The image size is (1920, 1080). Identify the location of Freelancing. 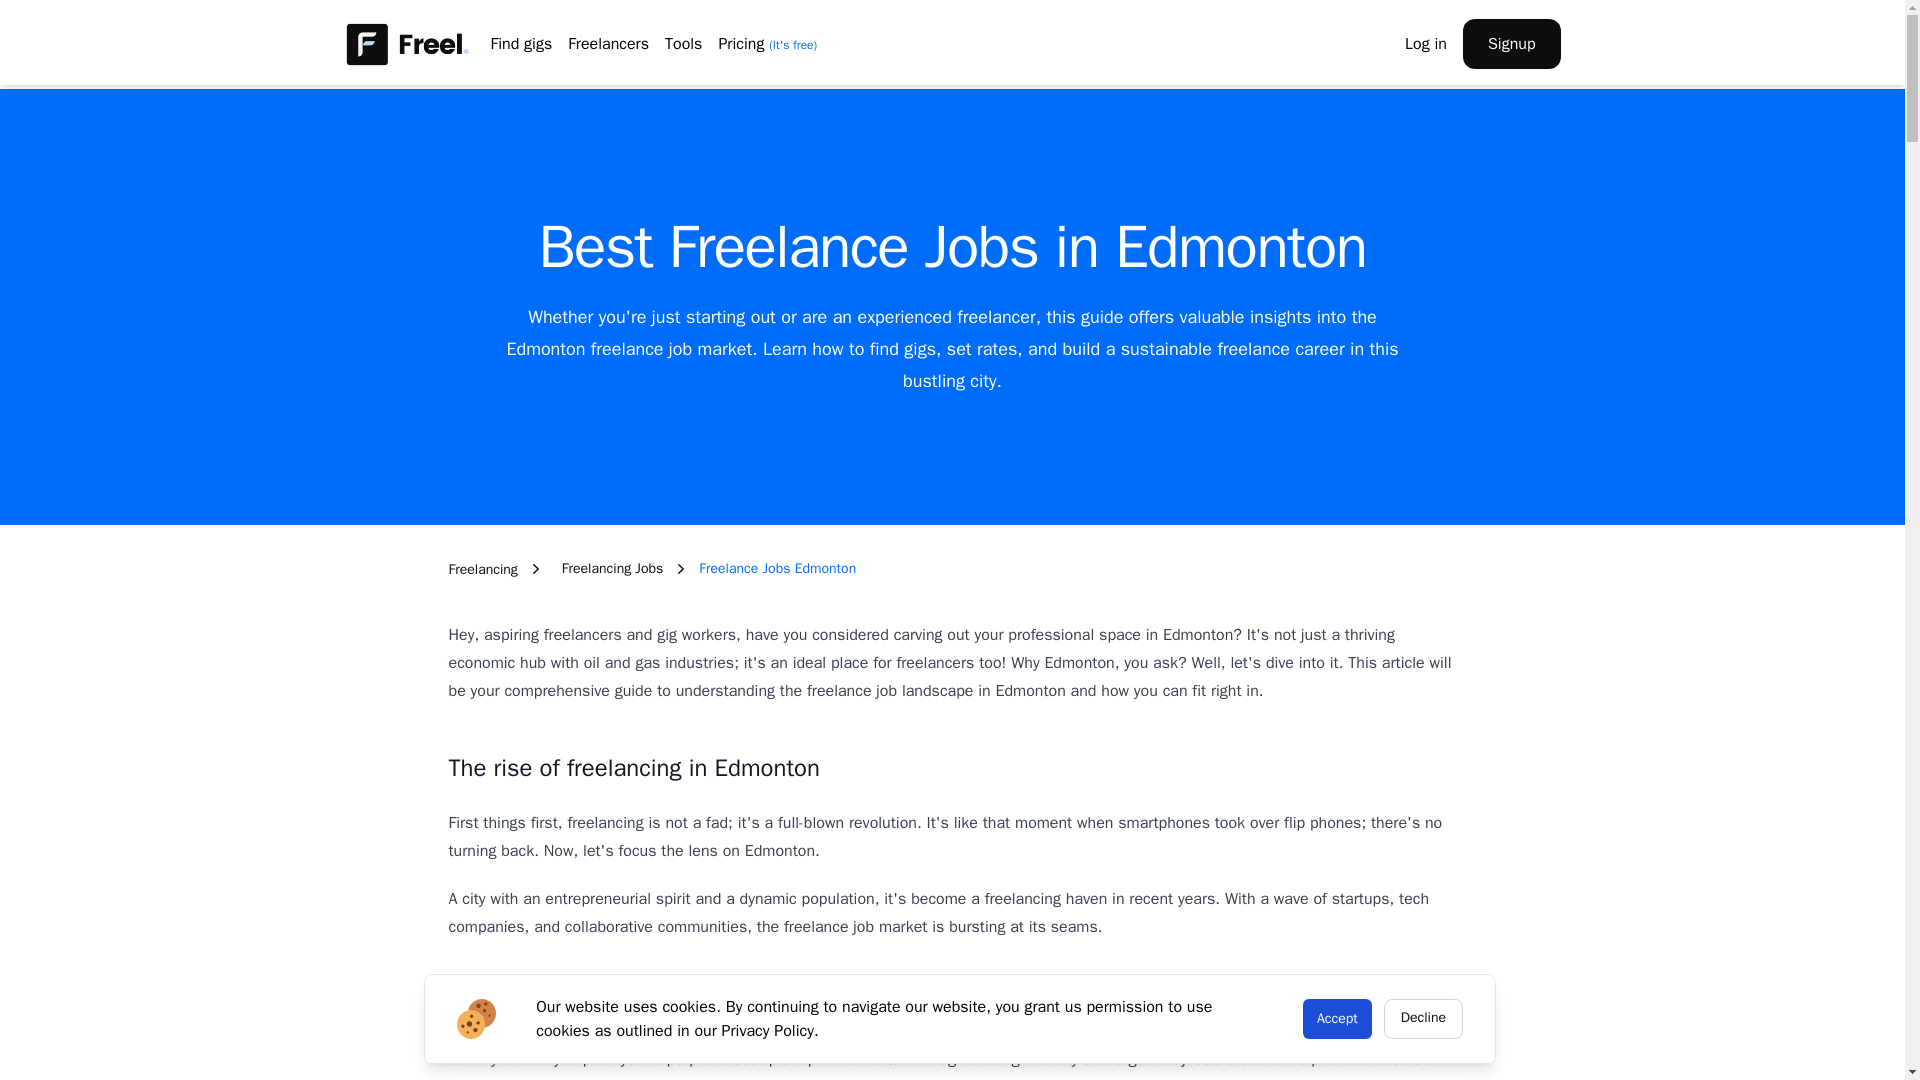
(482, 568).